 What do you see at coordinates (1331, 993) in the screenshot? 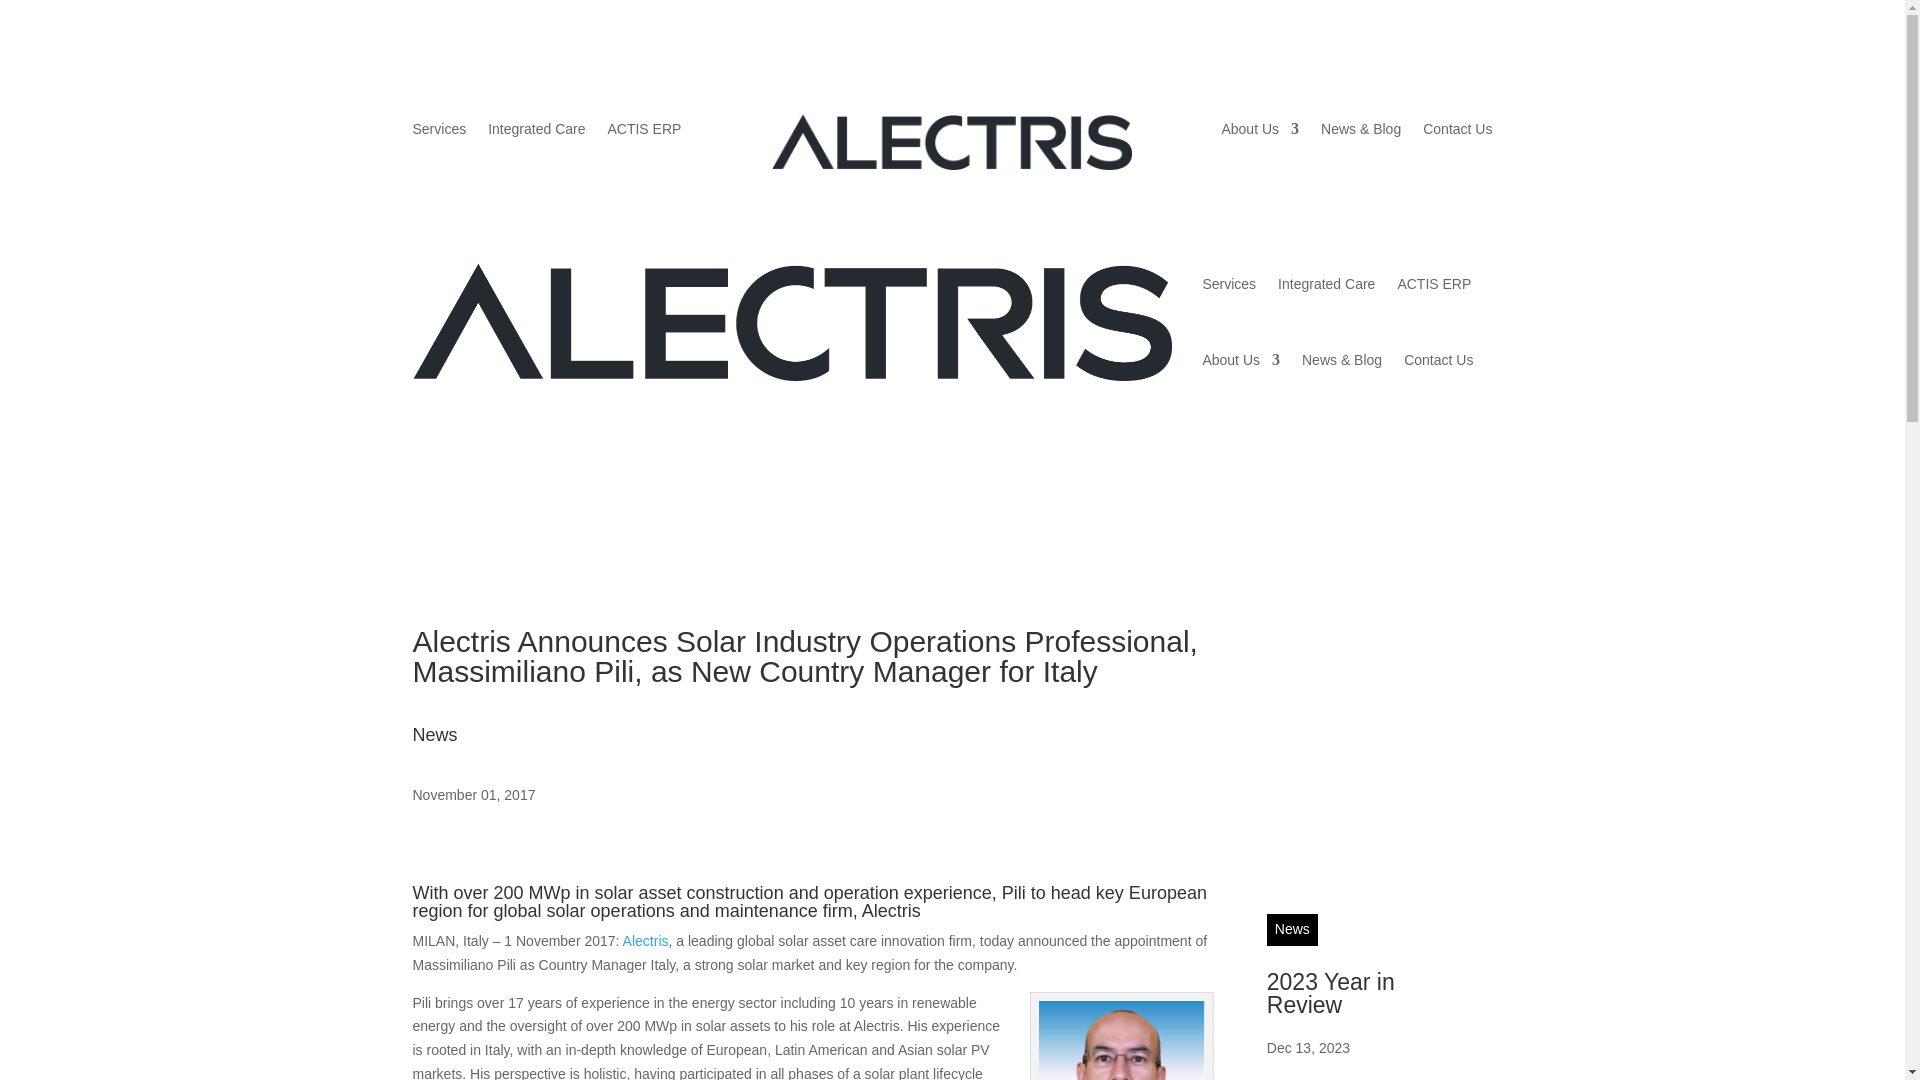
I see `2023 Year in Review` at bounding box center [1331, 993].